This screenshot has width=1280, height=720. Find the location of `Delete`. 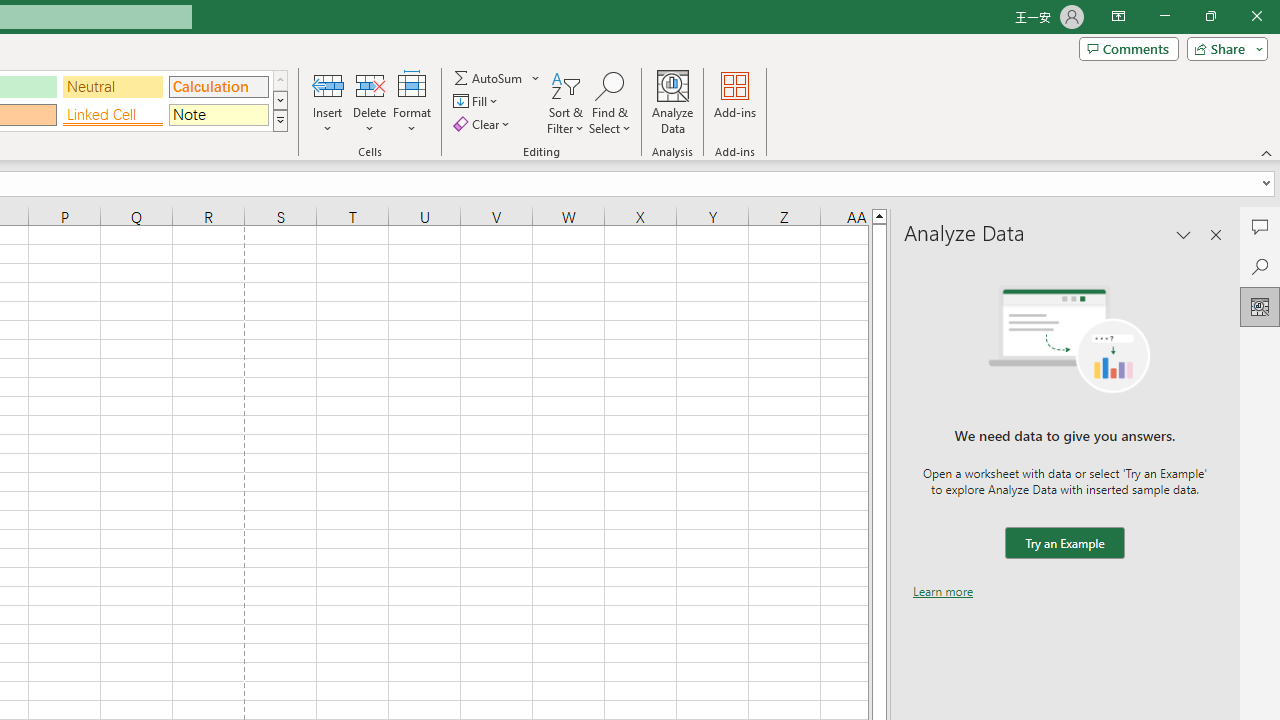

Delete is located at coordinates (370, 102).